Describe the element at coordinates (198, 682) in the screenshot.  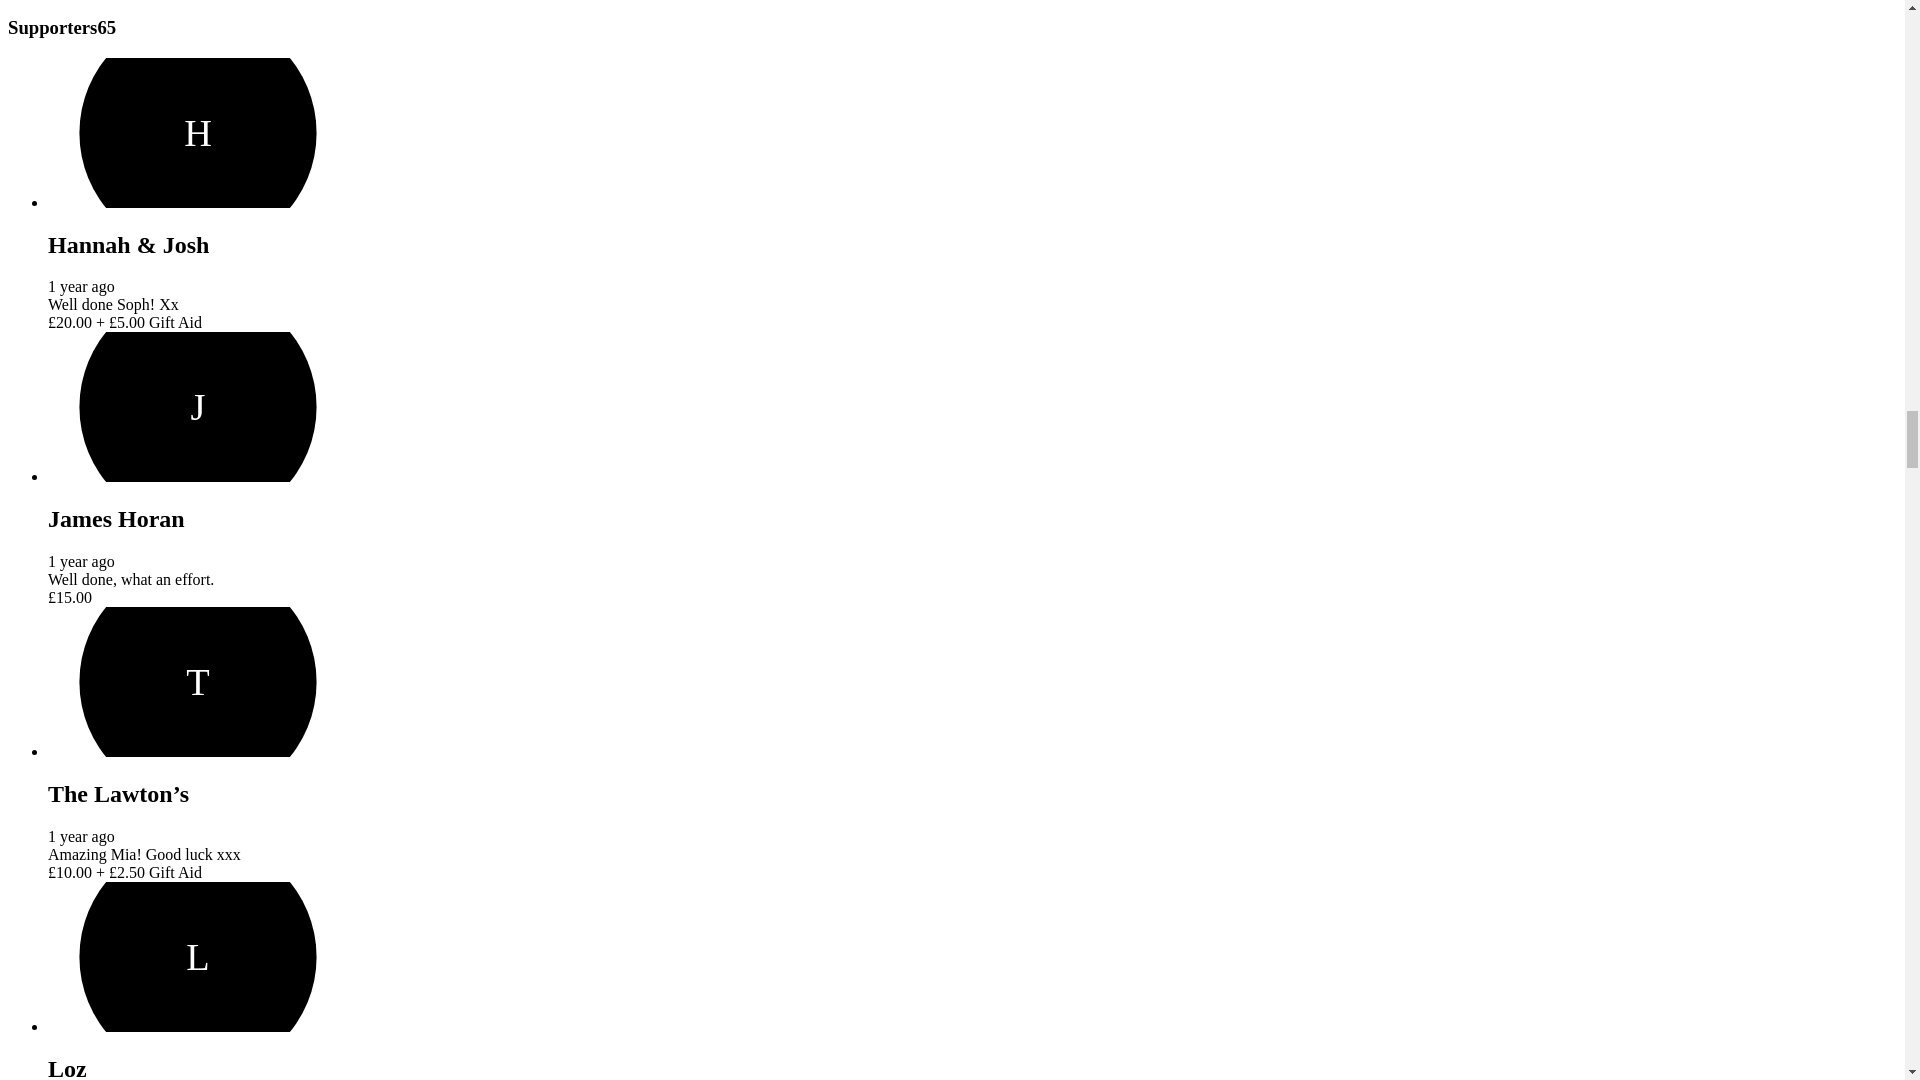
I see `T` at that location.